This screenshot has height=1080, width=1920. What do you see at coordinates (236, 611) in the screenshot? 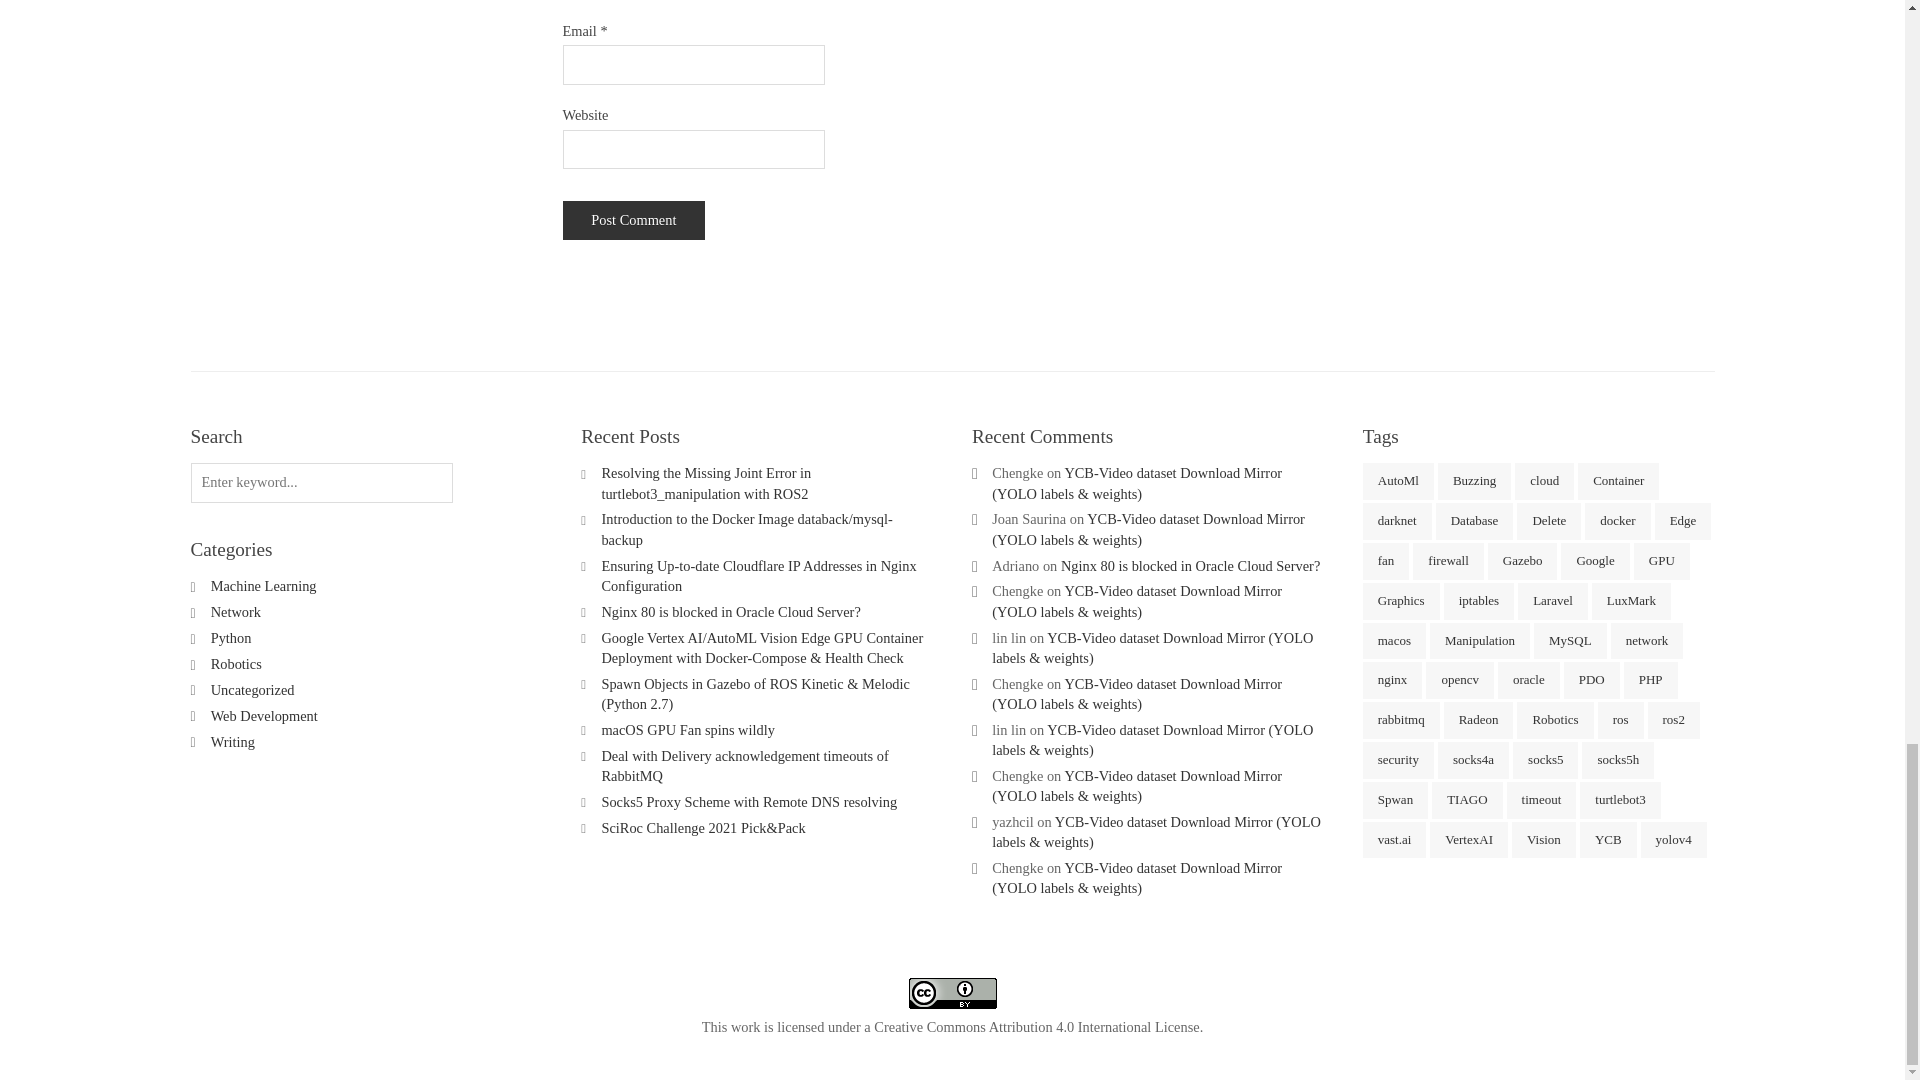
I see `Network` at bounding box center [236, 611].